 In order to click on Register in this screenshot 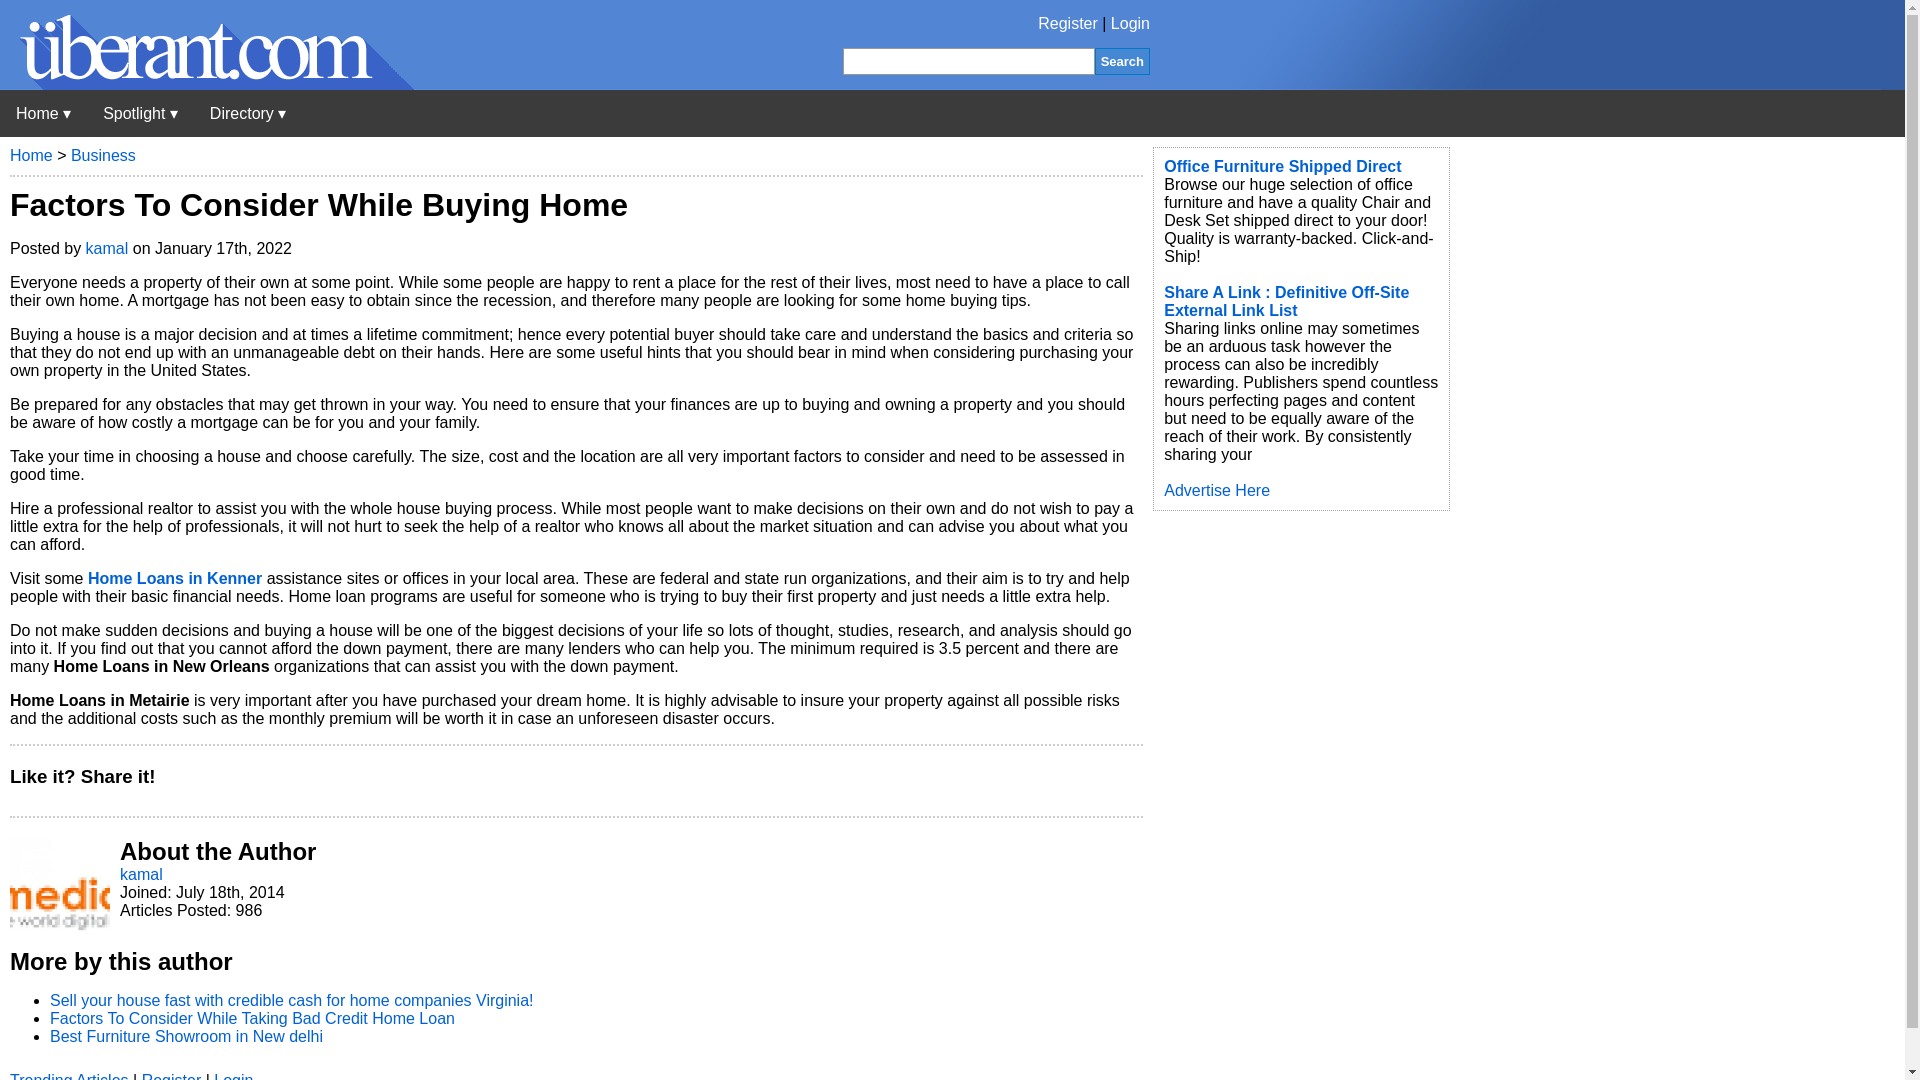, I will do `click(1068, 24)`.